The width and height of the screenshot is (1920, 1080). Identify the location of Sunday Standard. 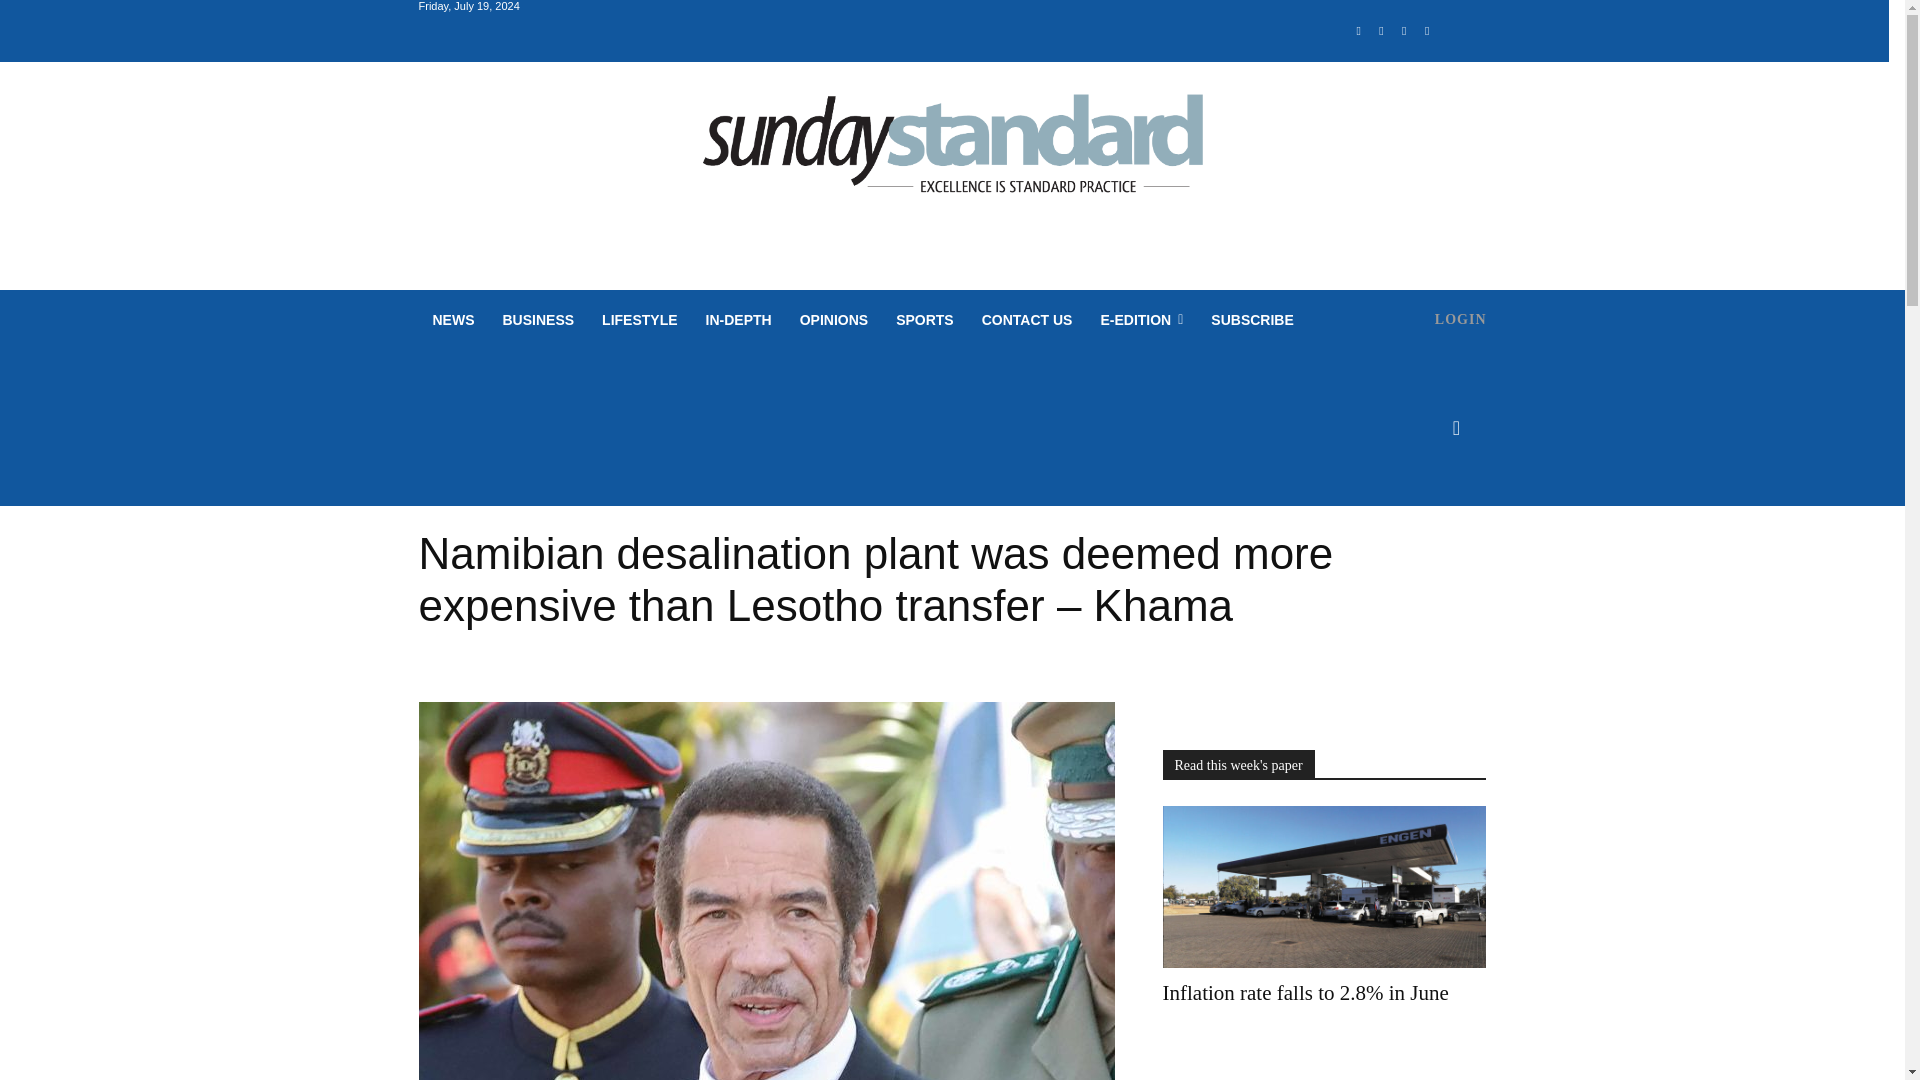
(952, 151).